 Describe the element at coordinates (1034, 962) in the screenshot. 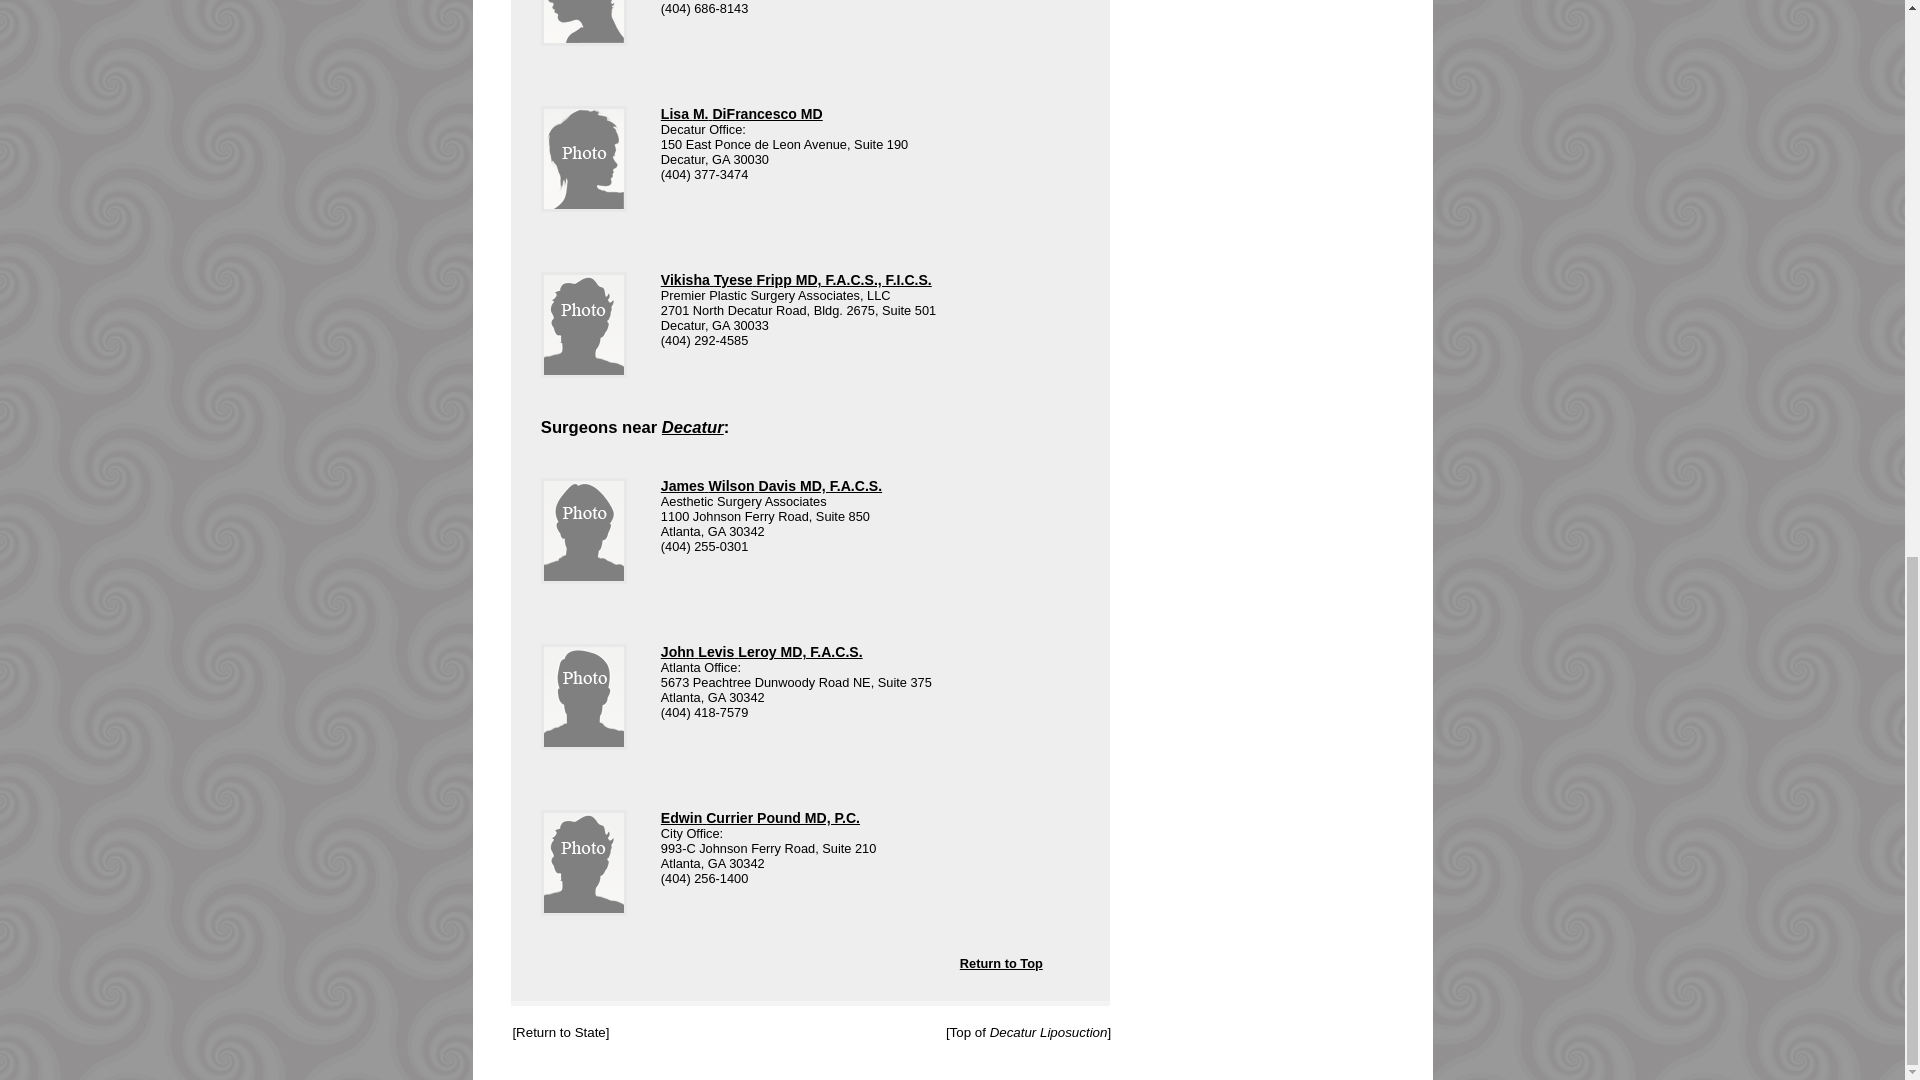

I see `Return to Top` at that location.